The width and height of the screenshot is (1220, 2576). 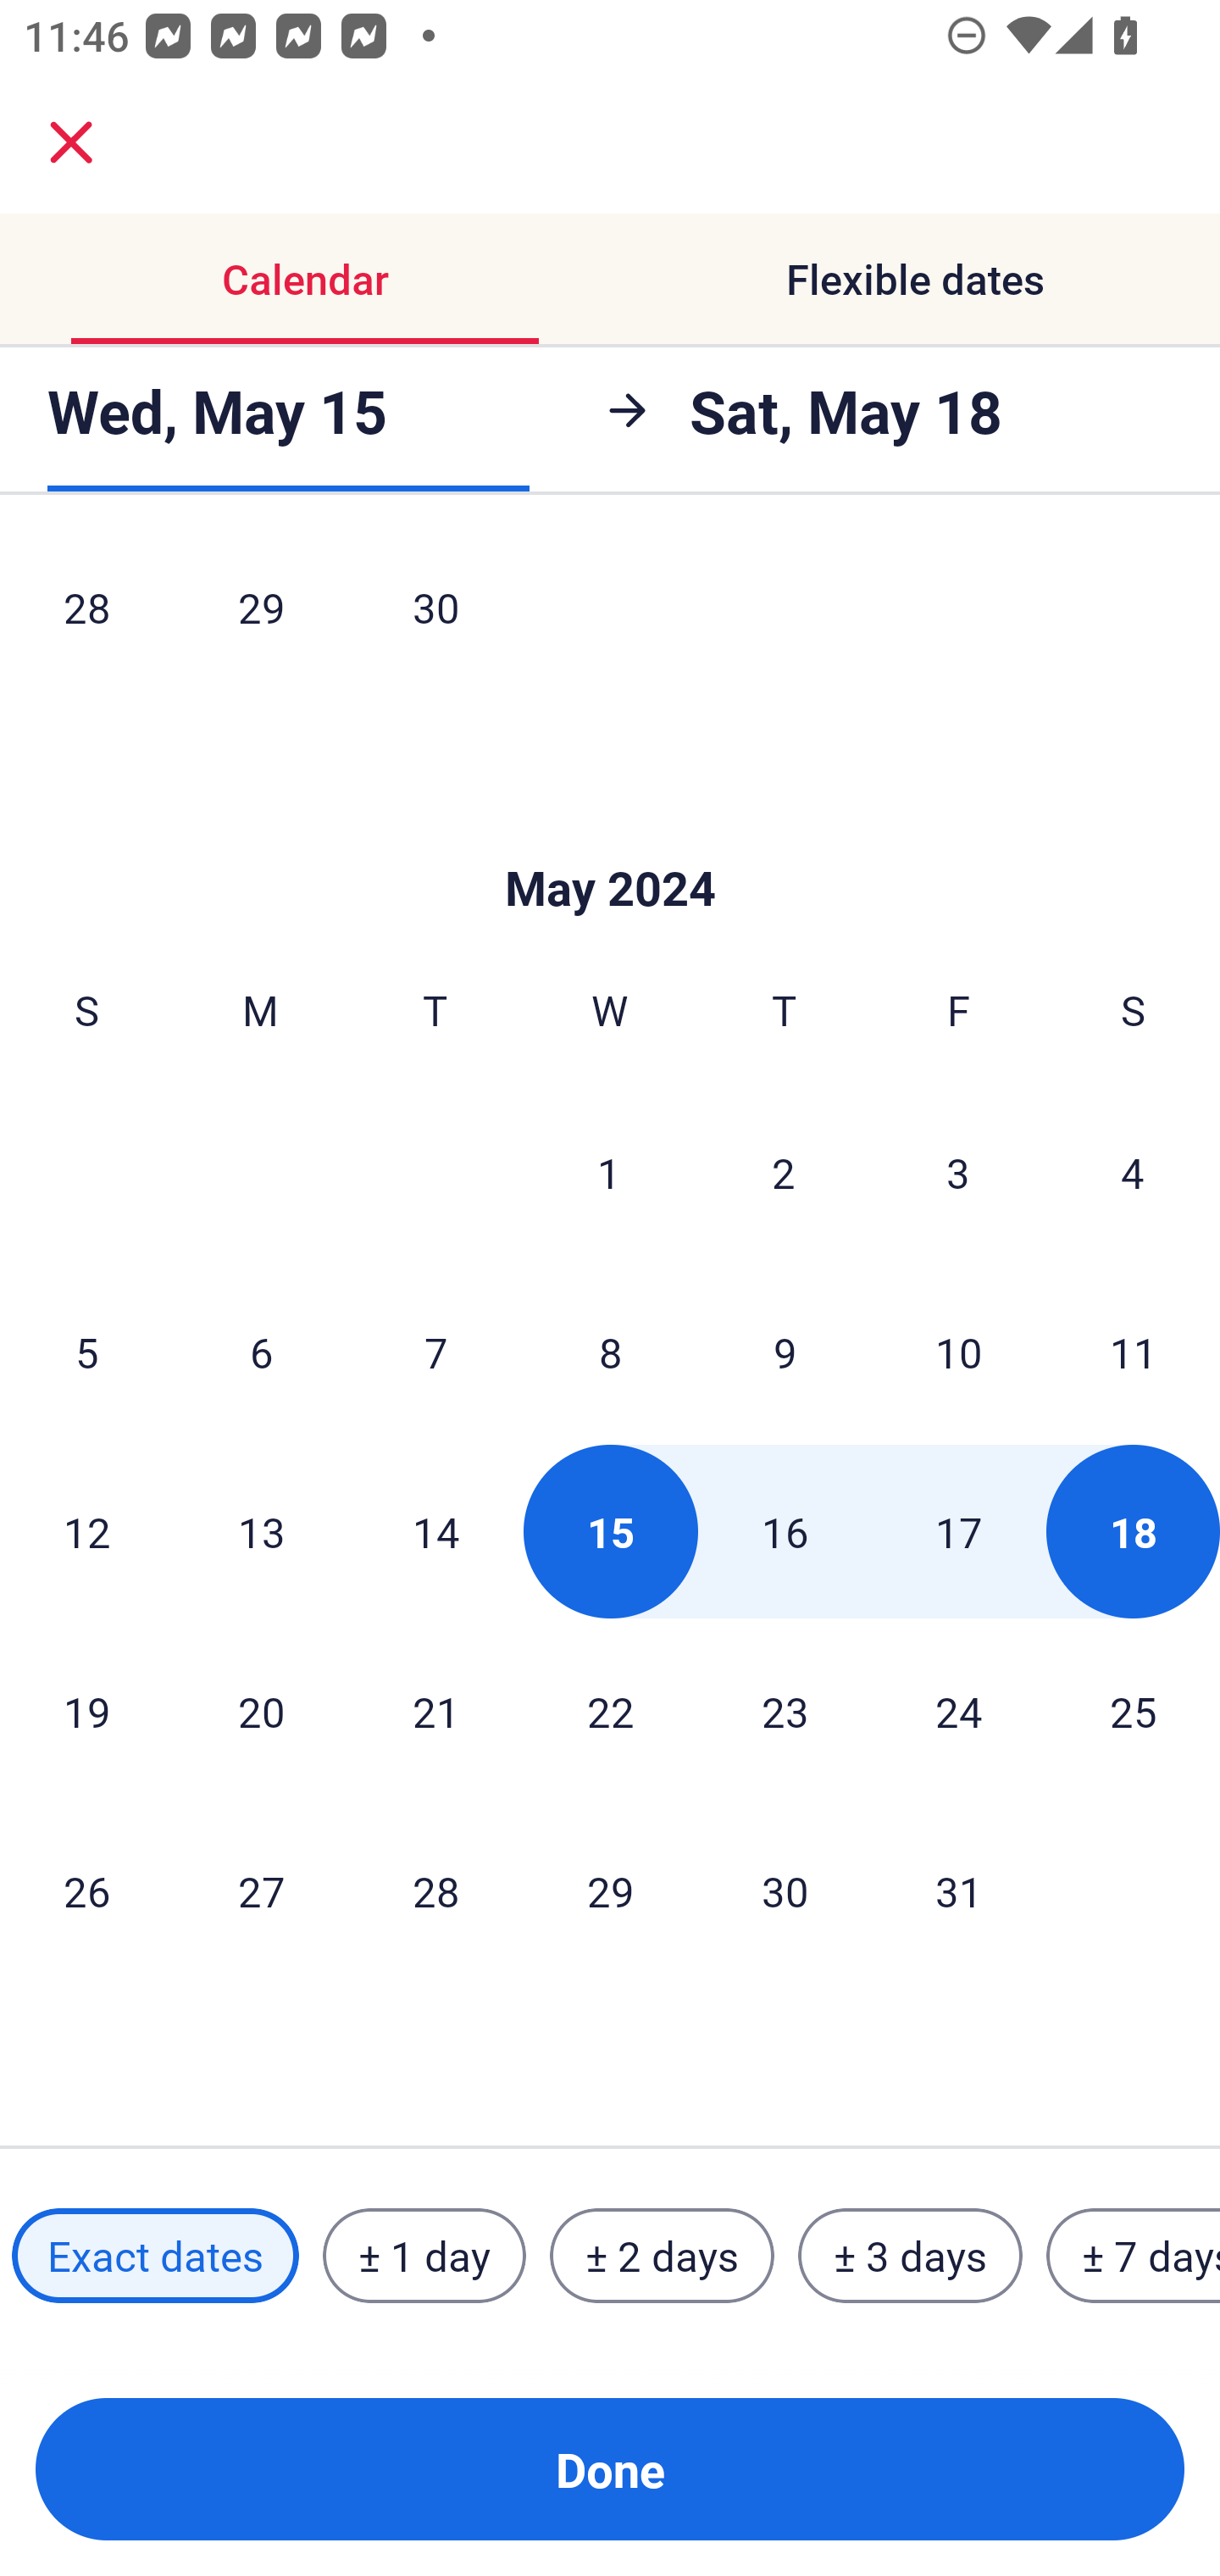 I want to click on 25 Saturday, May 25, 2024, so click(x=1134, y=1712).